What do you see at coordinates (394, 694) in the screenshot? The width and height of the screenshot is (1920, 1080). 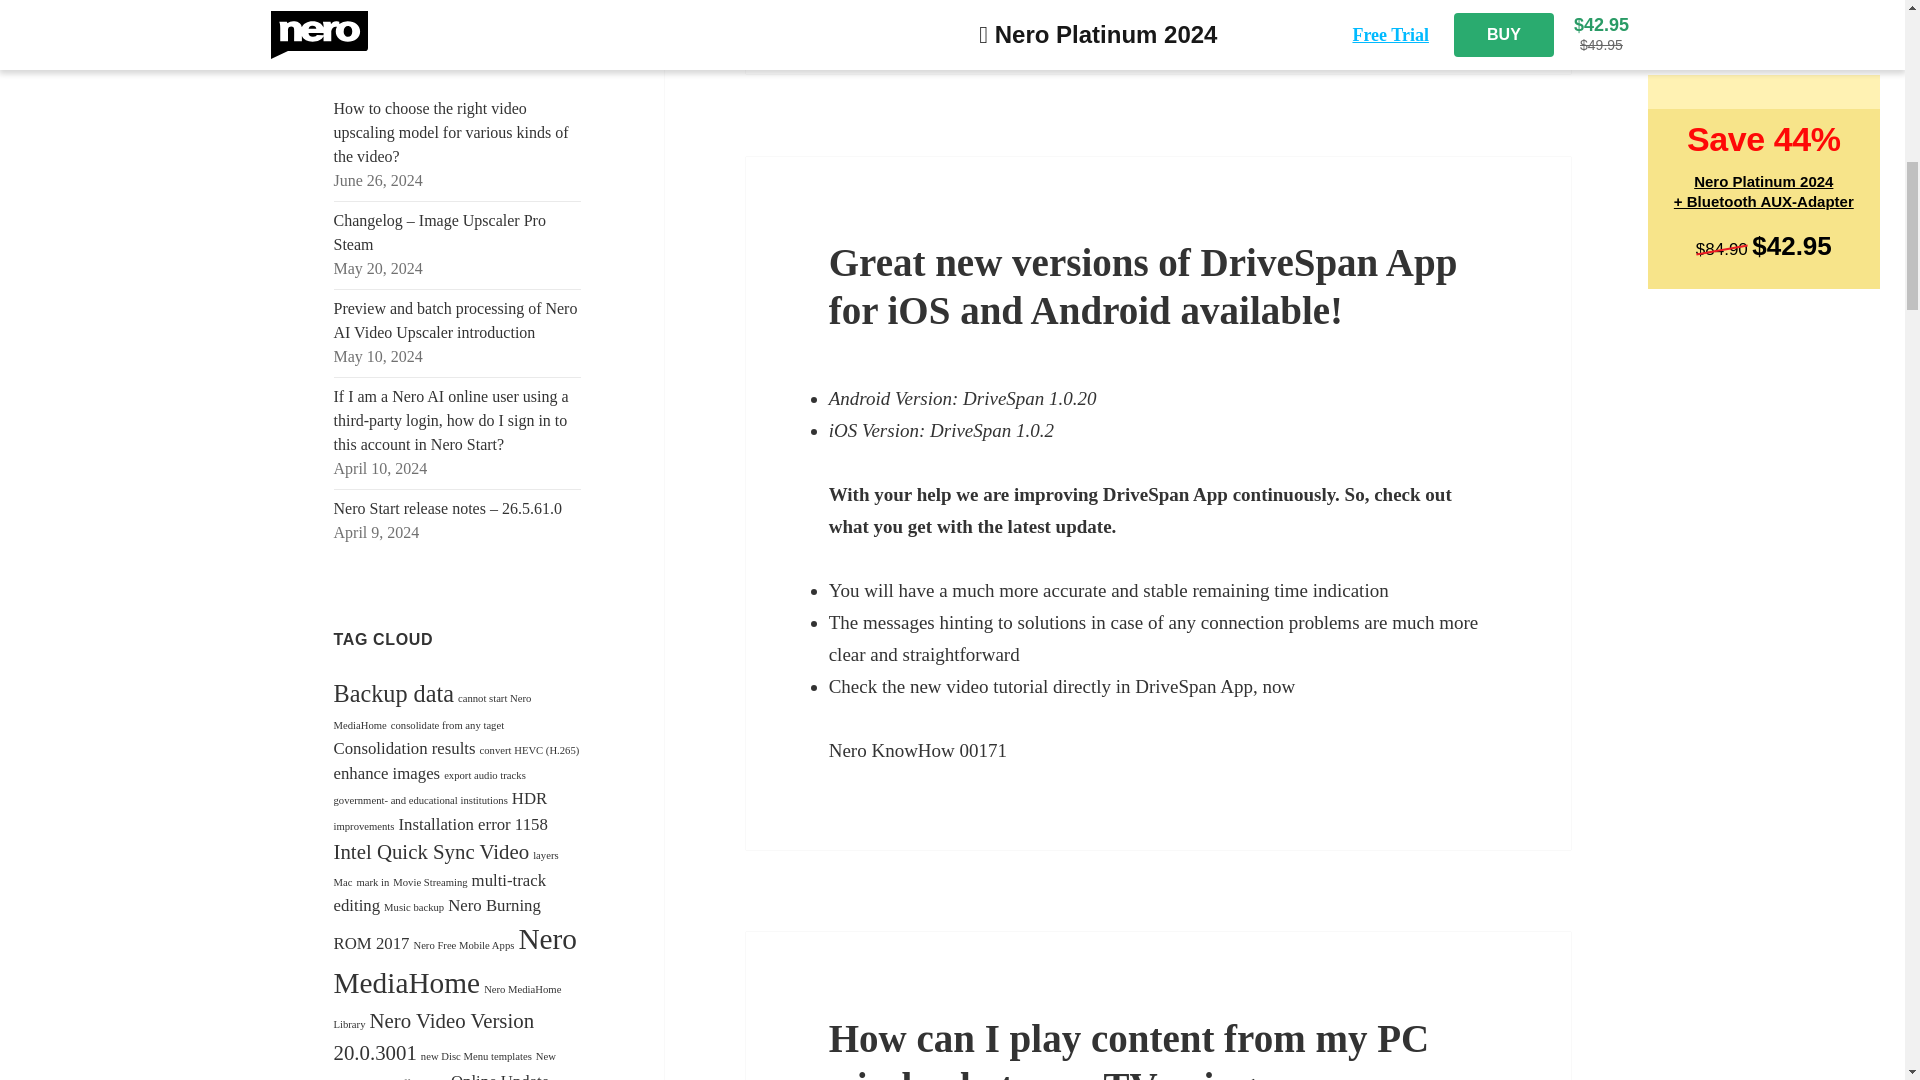 I see `Backup data` at bounding box center [394, 694].